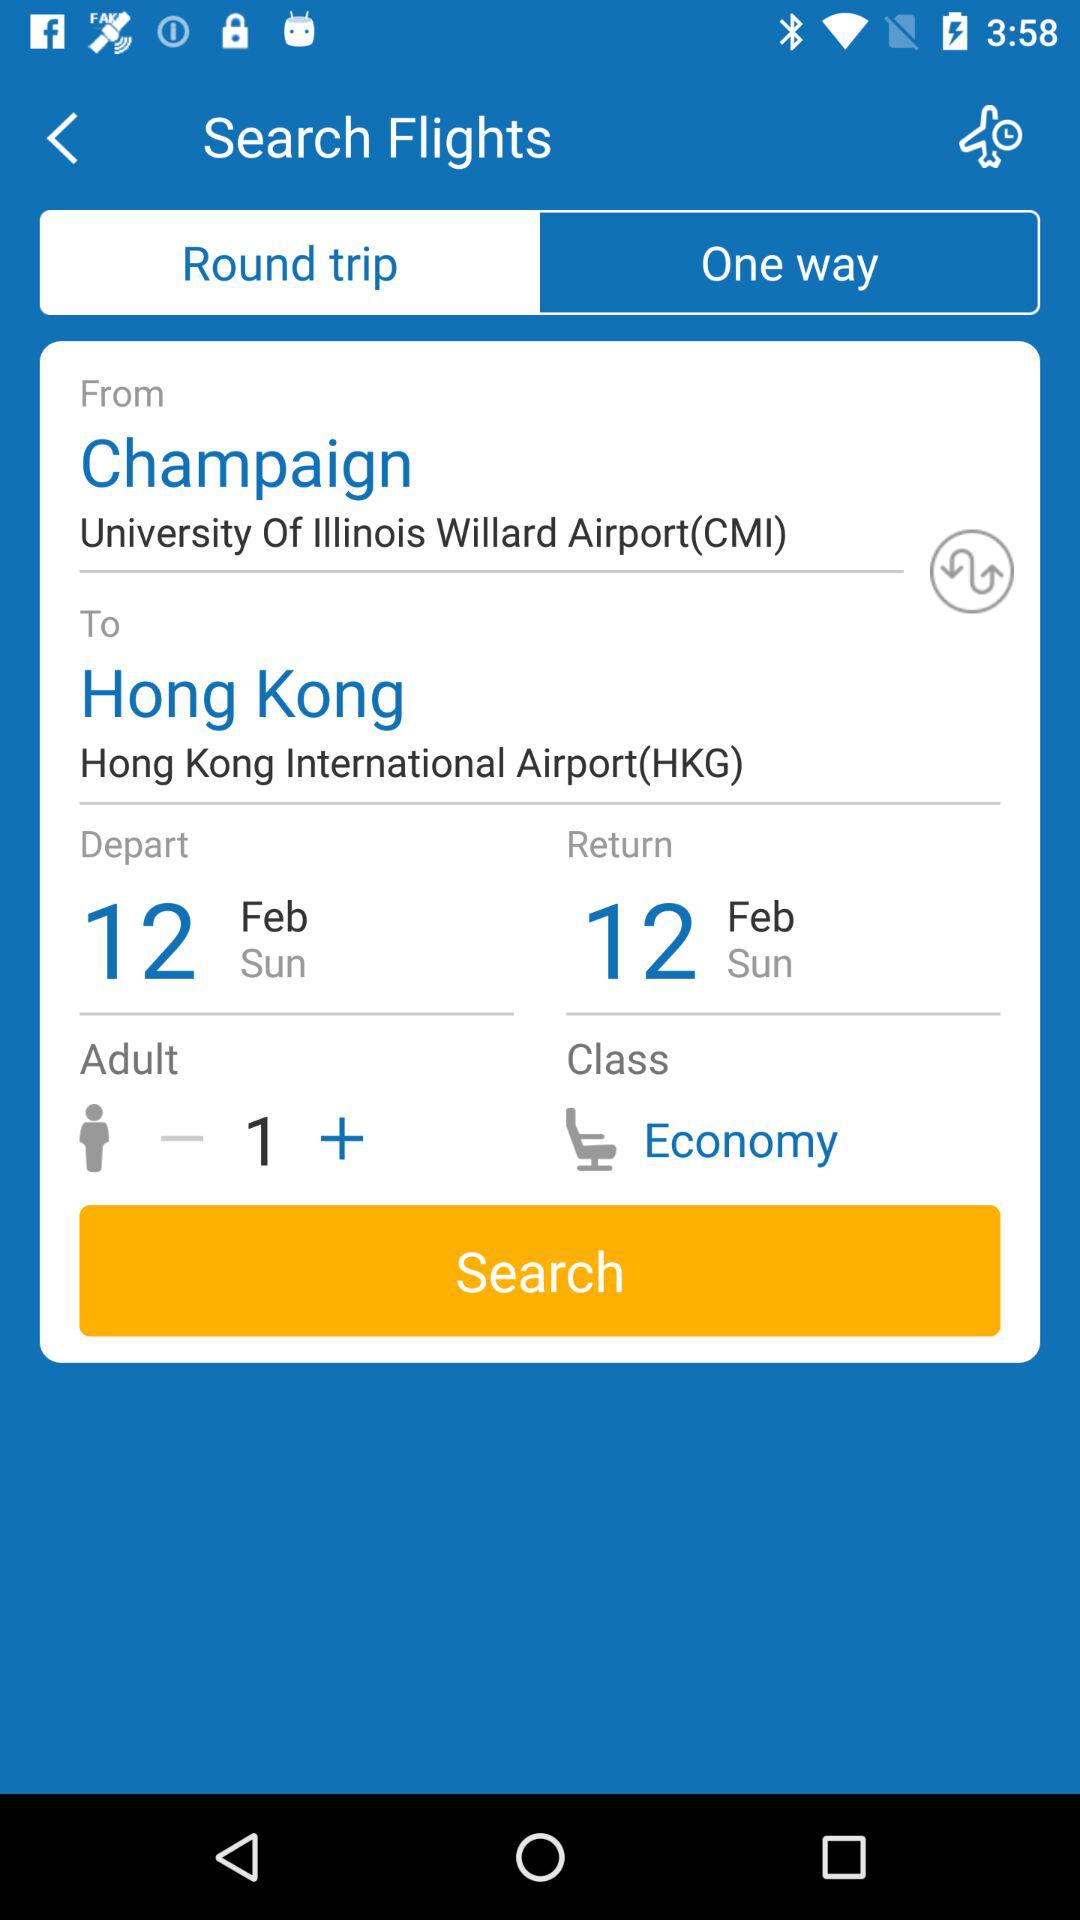 The width and height of the screenshot is (1080, 1920). What do you see at coordinates (972, 571) in the screenshot?
I see `switch locations` at bounding box center [972, 571].